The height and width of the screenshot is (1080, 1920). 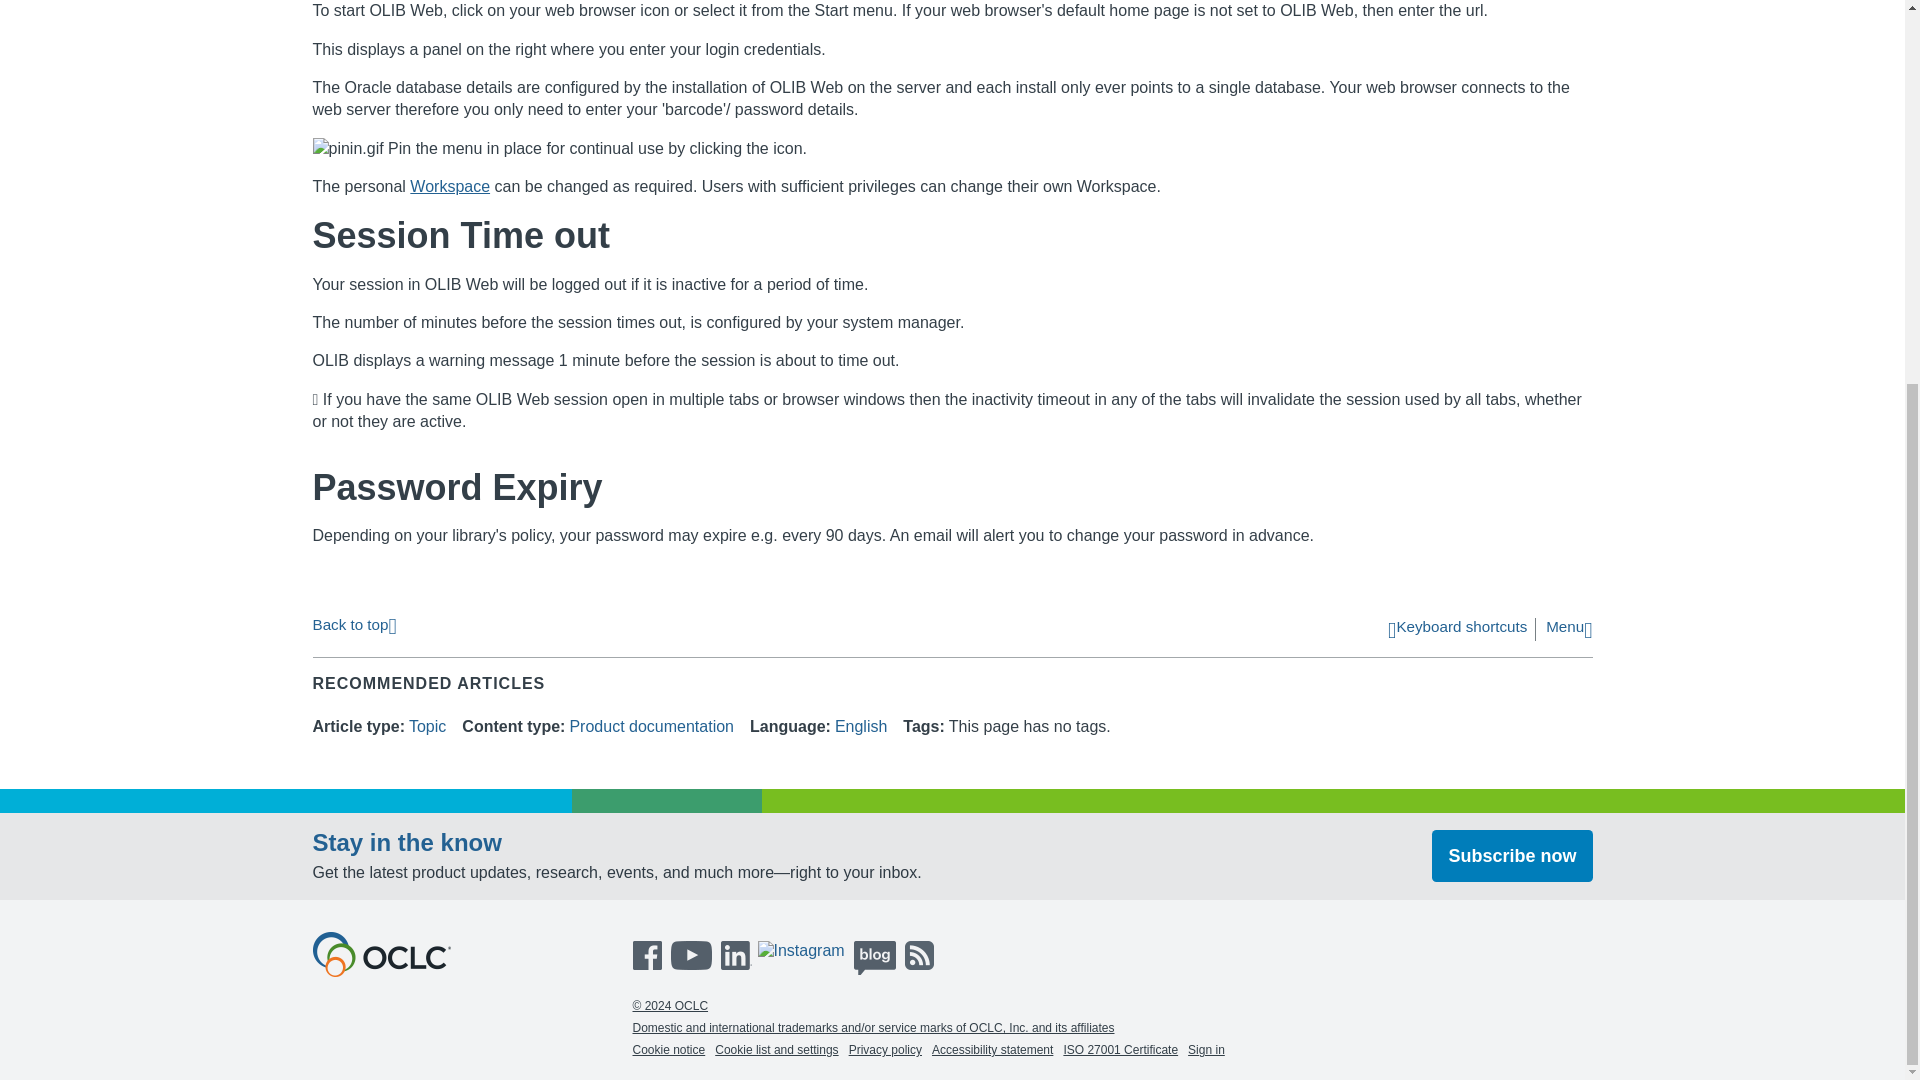 I want to click on Workspaces, so click(x=450, y=186).